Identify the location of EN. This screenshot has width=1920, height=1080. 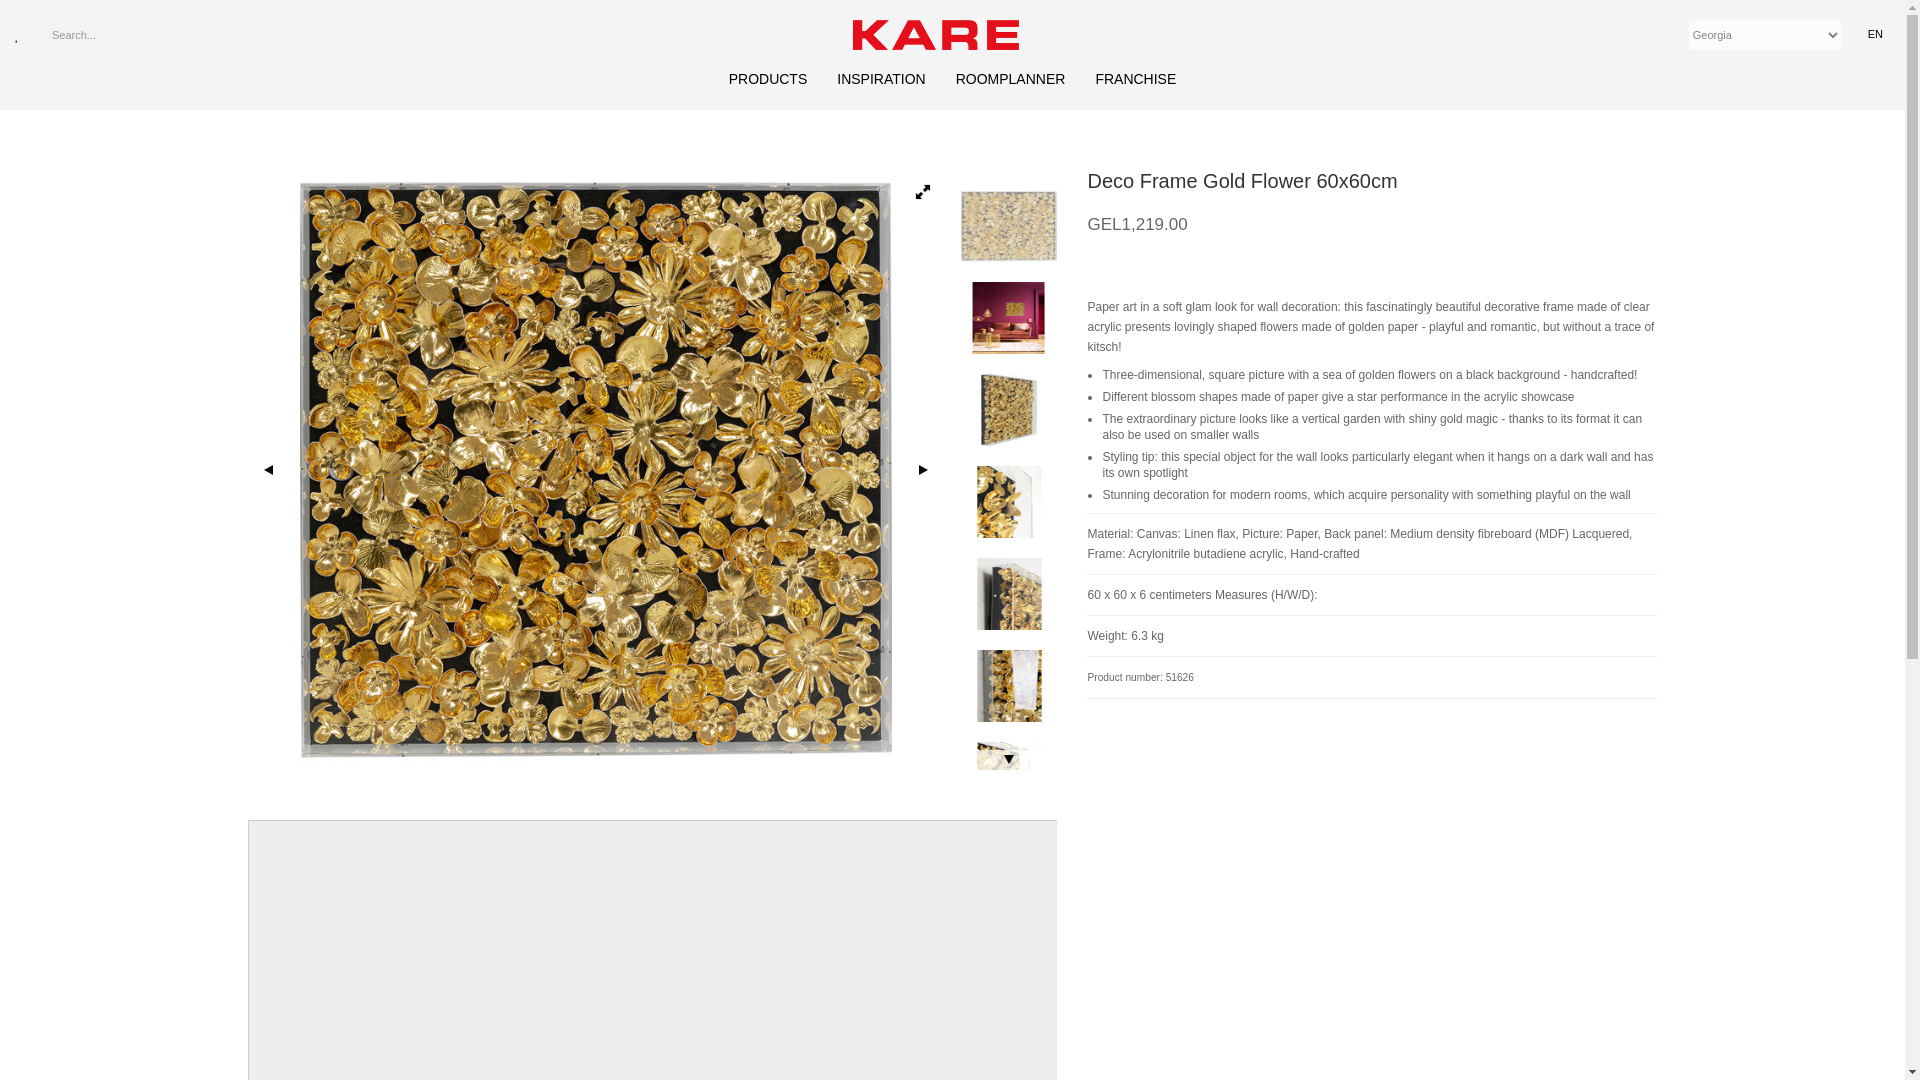
(1874, 34).